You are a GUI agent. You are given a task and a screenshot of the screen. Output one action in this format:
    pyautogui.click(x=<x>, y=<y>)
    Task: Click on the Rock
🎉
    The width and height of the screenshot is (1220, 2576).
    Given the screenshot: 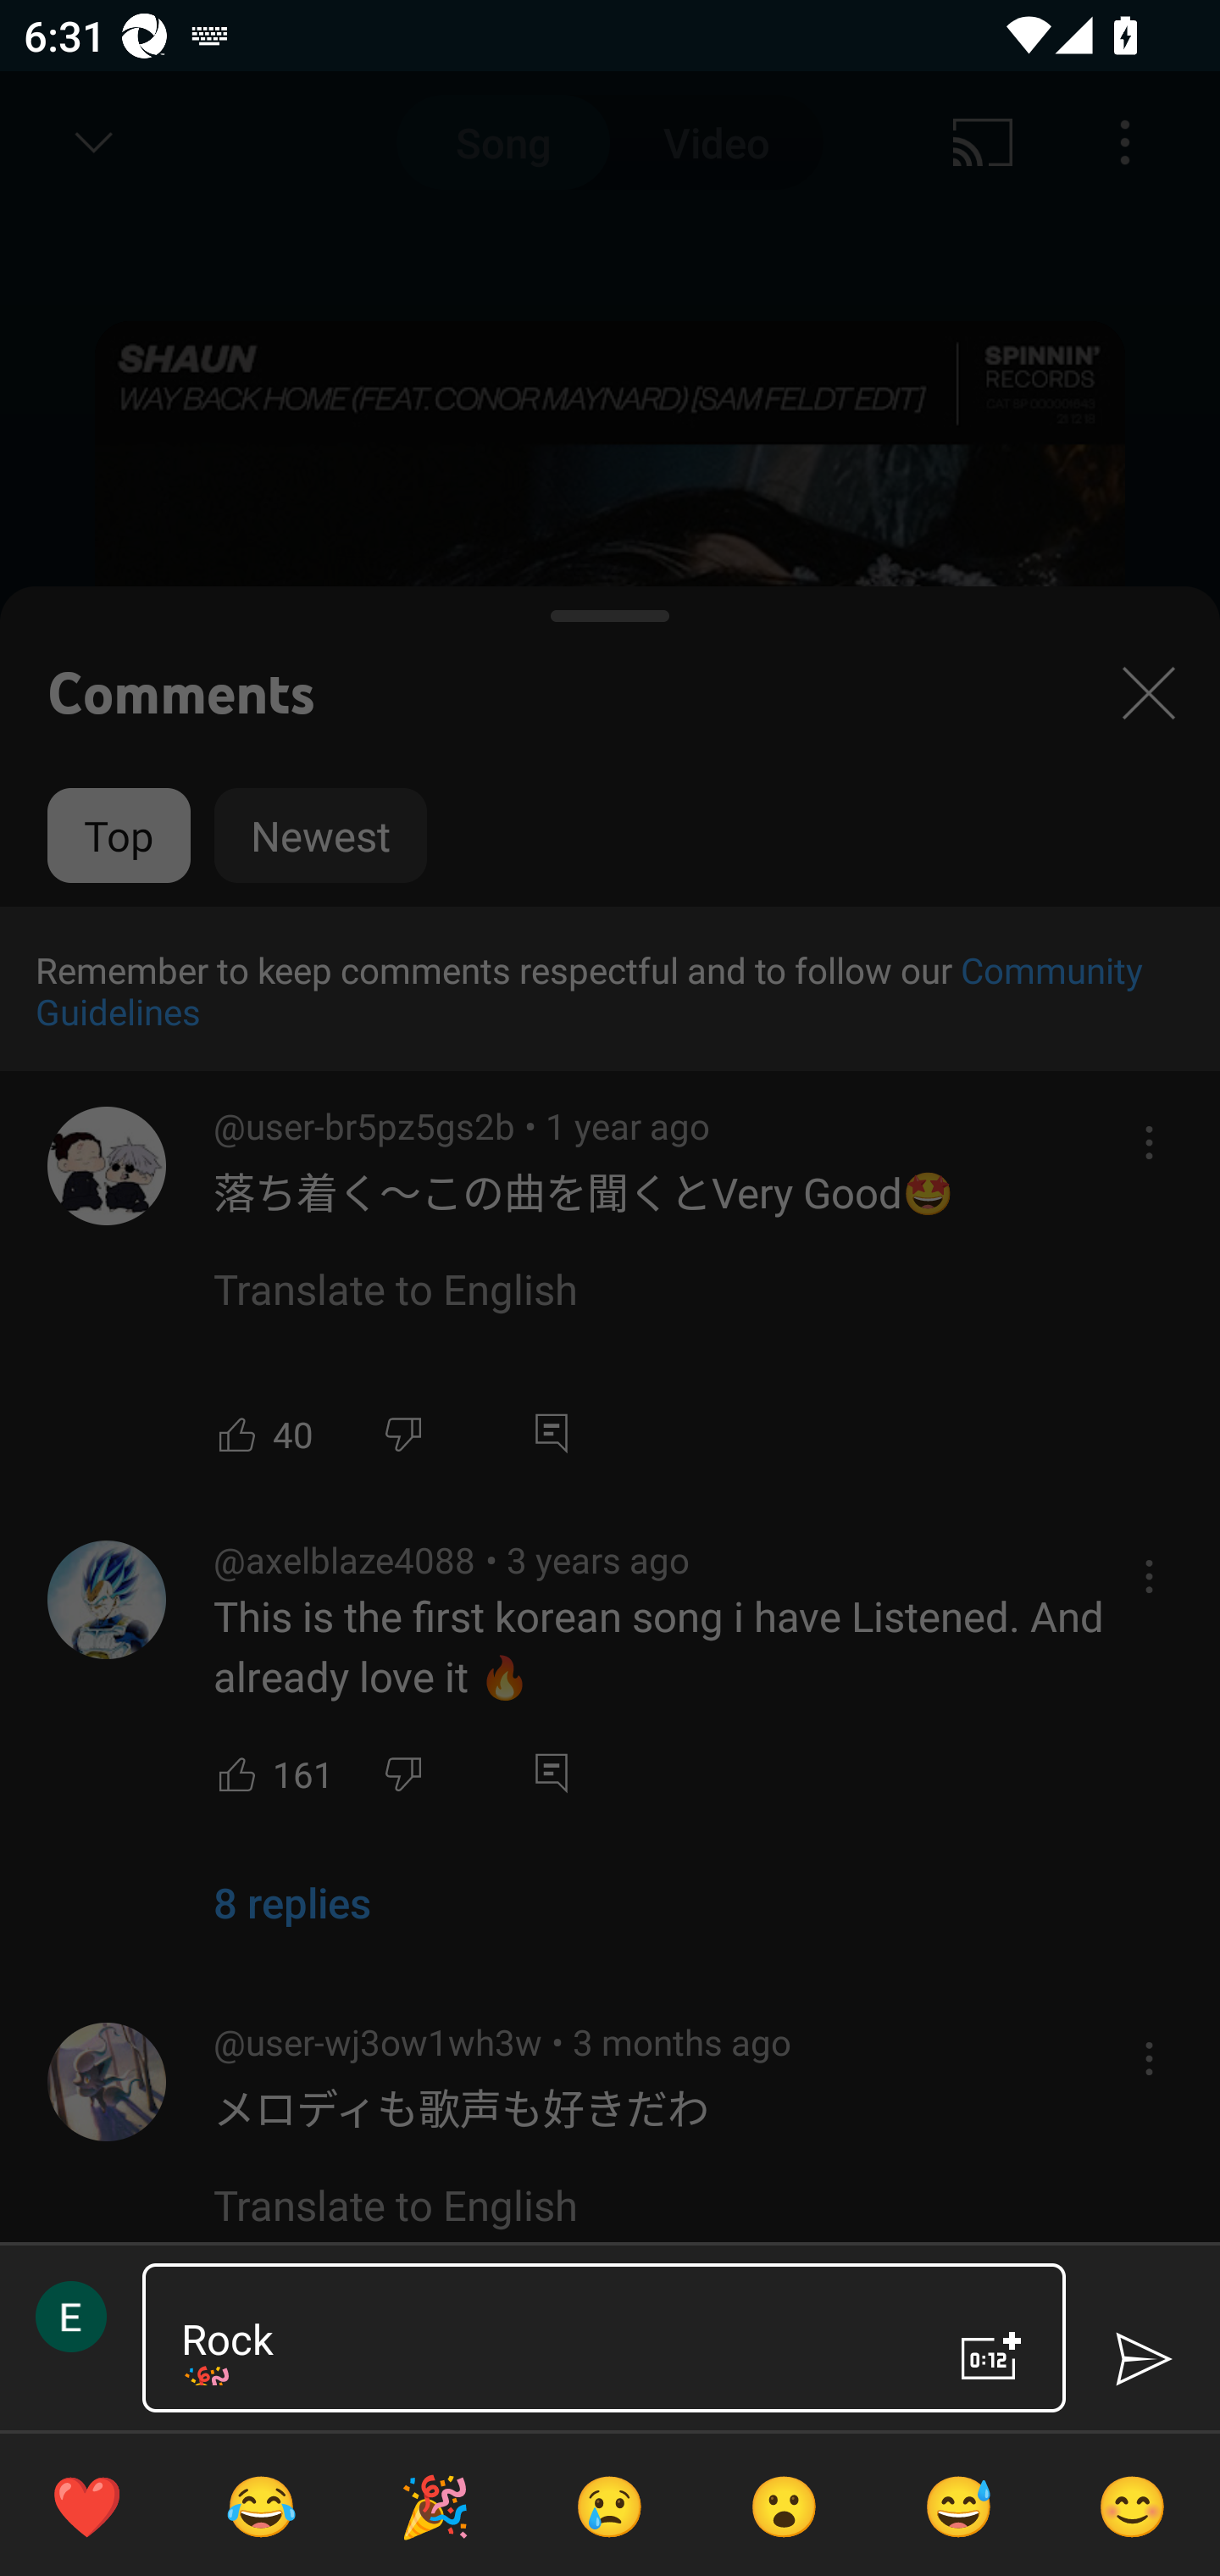 What is the action you would take?
    pyautogui.click(x=542, y=2337)
    